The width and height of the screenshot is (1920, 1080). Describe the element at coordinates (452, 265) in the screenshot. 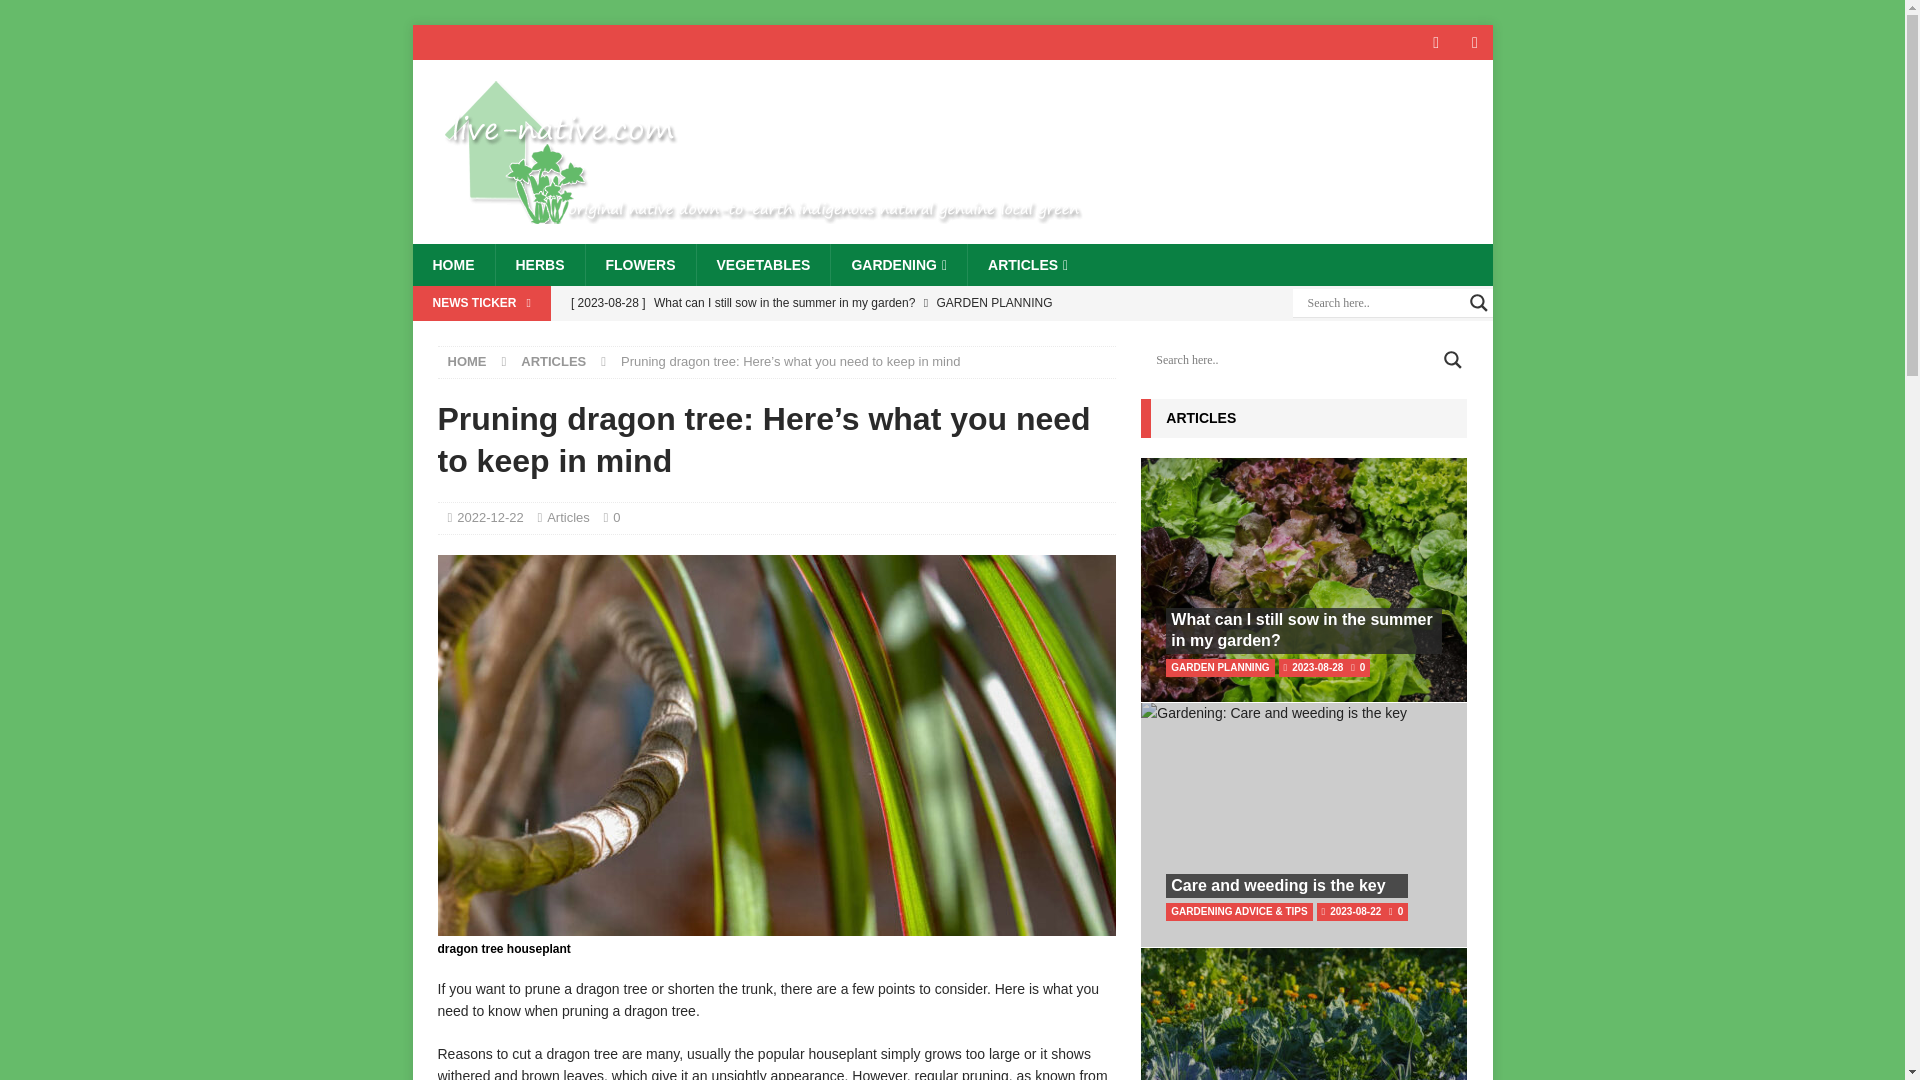

I see `HOME` at that location.